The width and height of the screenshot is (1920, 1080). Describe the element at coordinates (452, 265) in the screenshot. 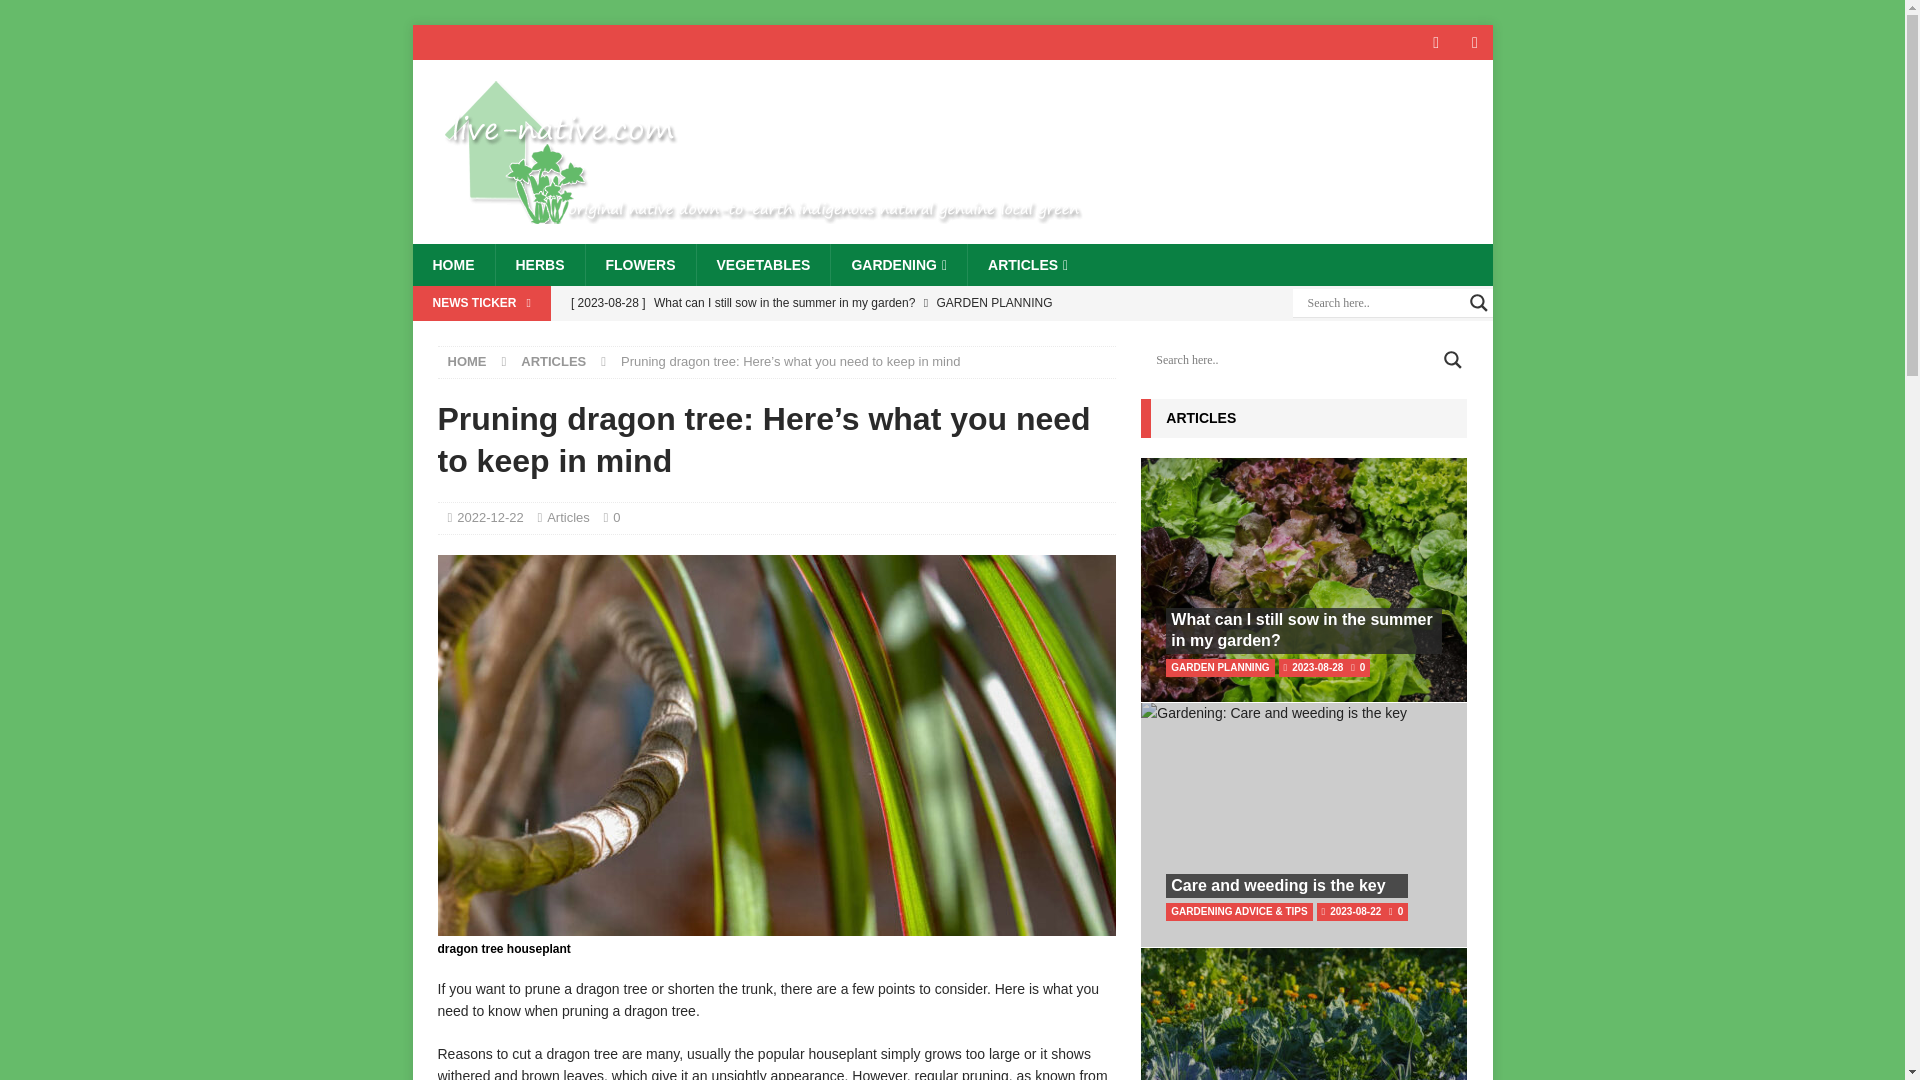

I see `HOME` at that location.